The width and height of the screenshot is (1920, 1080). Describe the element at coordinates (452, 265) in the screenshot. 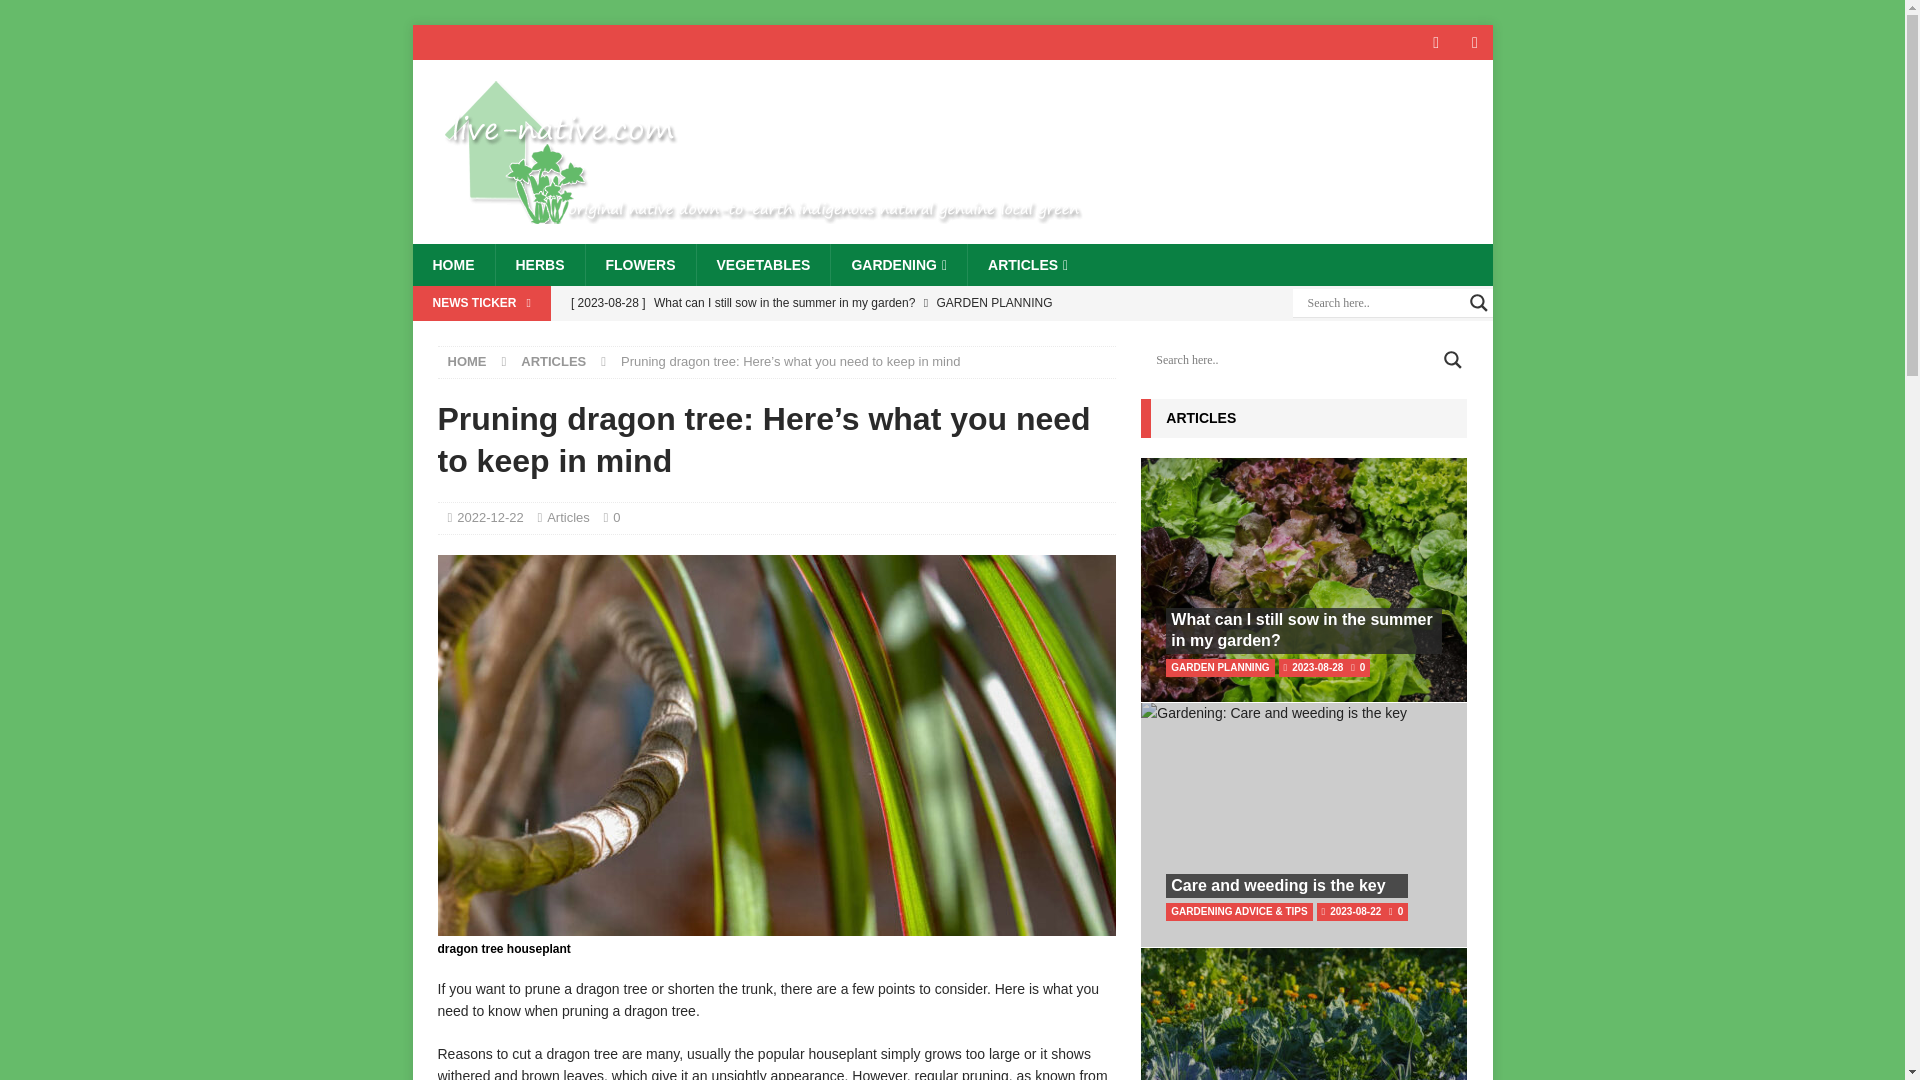

I see `HOME` at that location.